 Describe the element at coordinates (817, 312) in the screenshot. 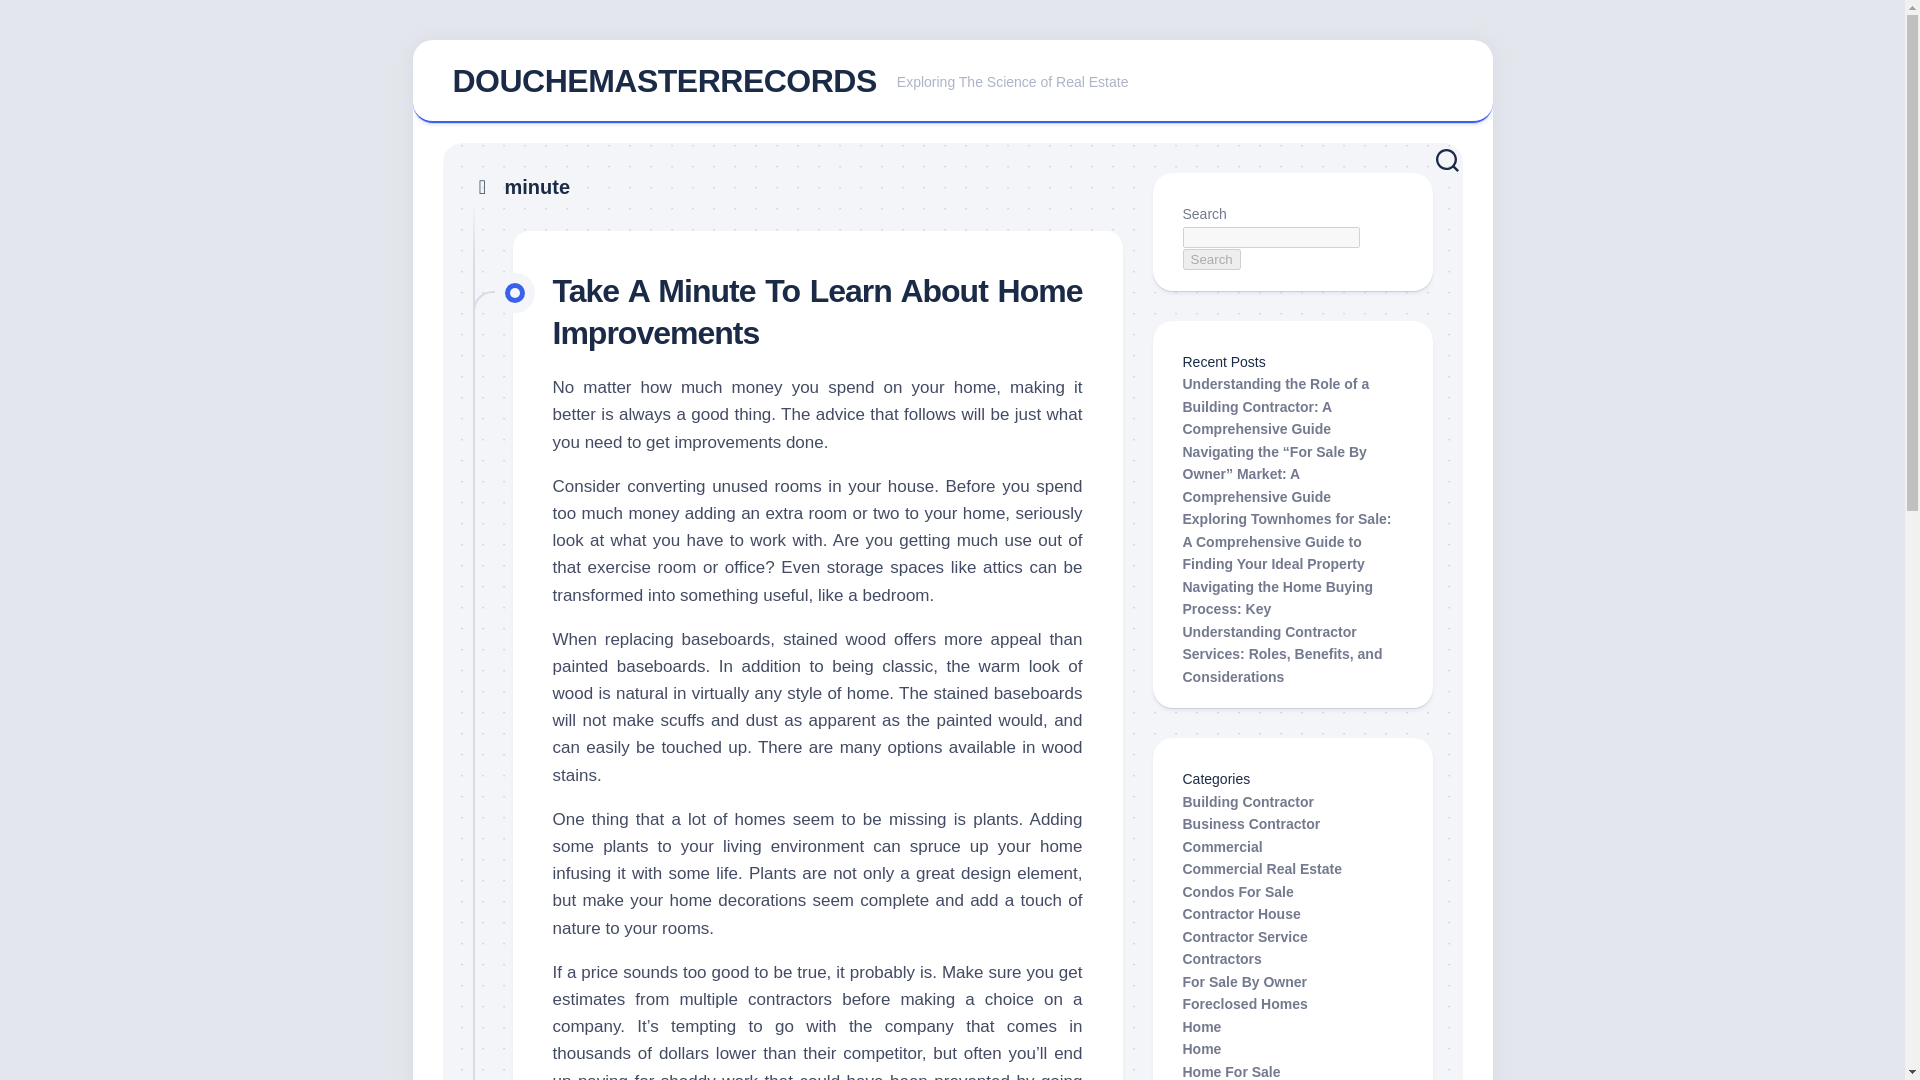

I see `Take A Minute To Learn About Home Improvements` at that location.